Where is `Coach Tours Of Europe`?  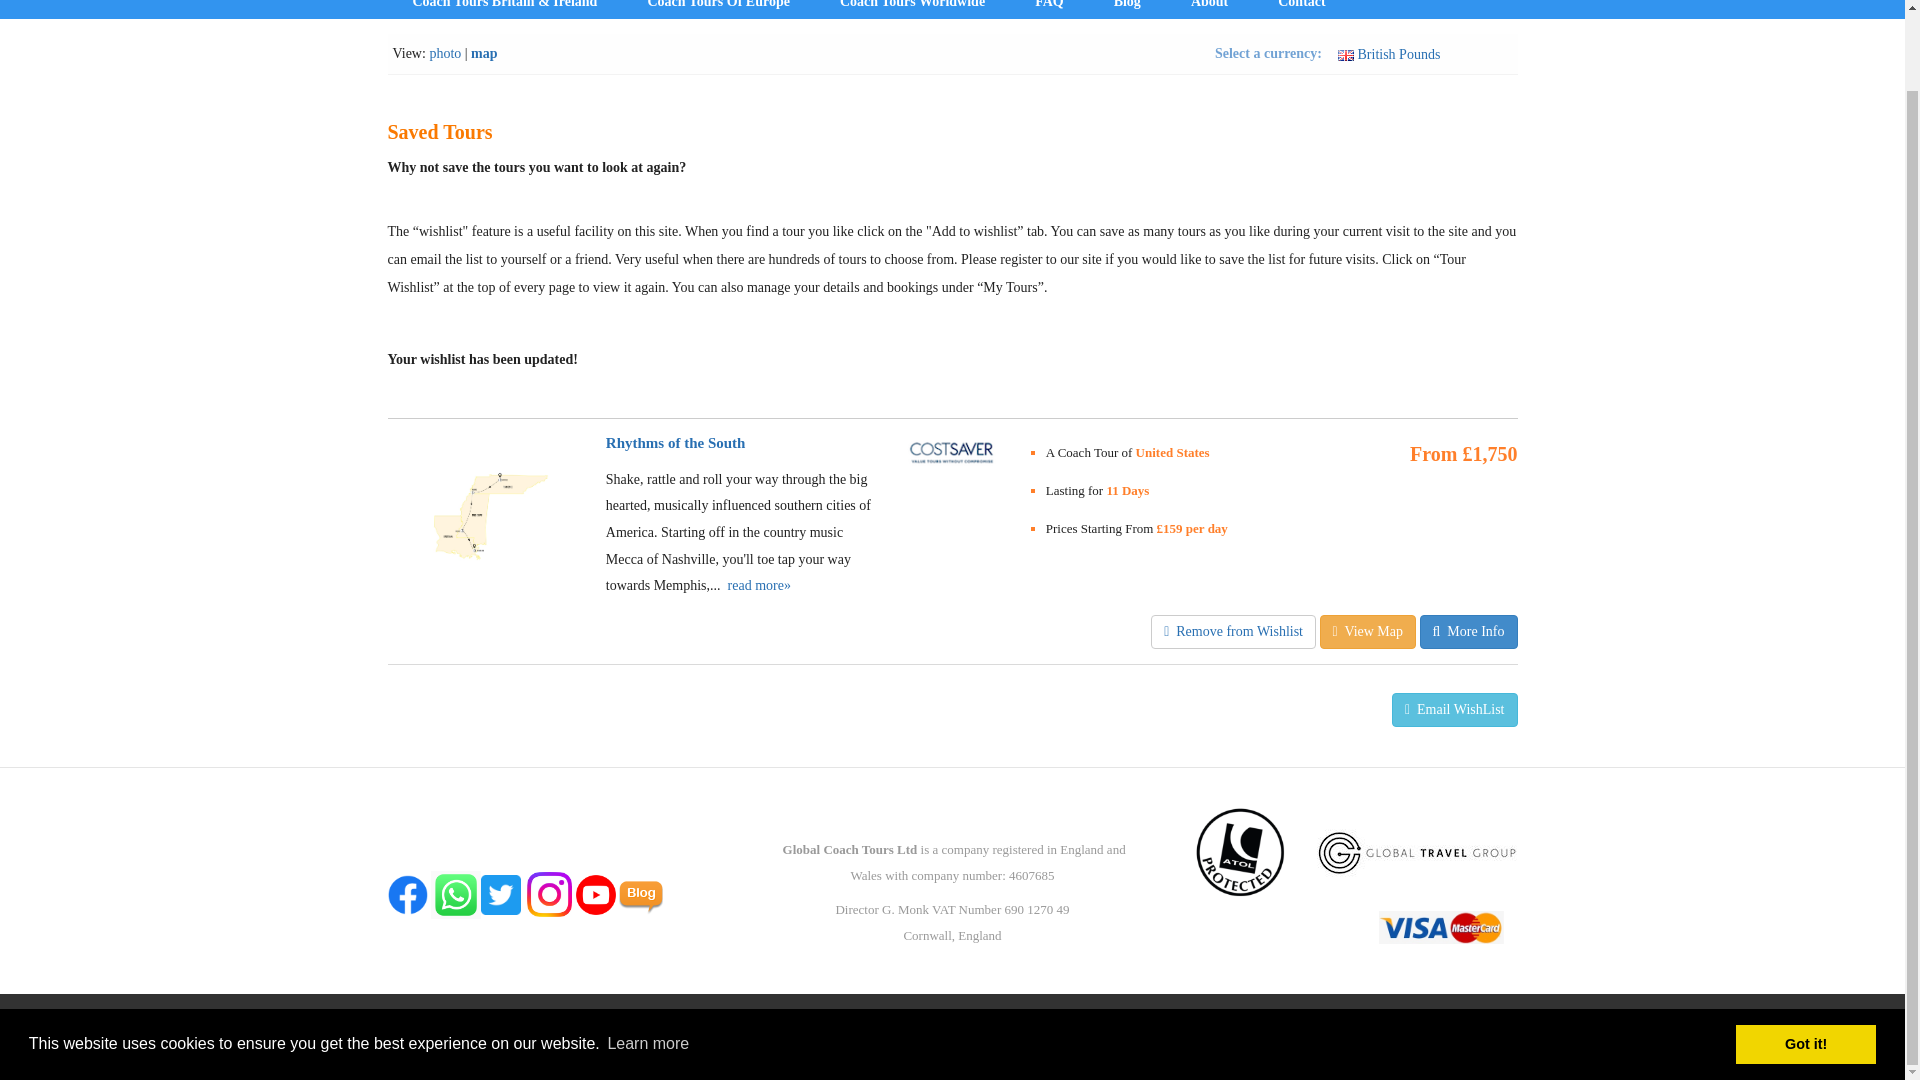
Coach Tours Of Europe is located at coordinates (718, 10).